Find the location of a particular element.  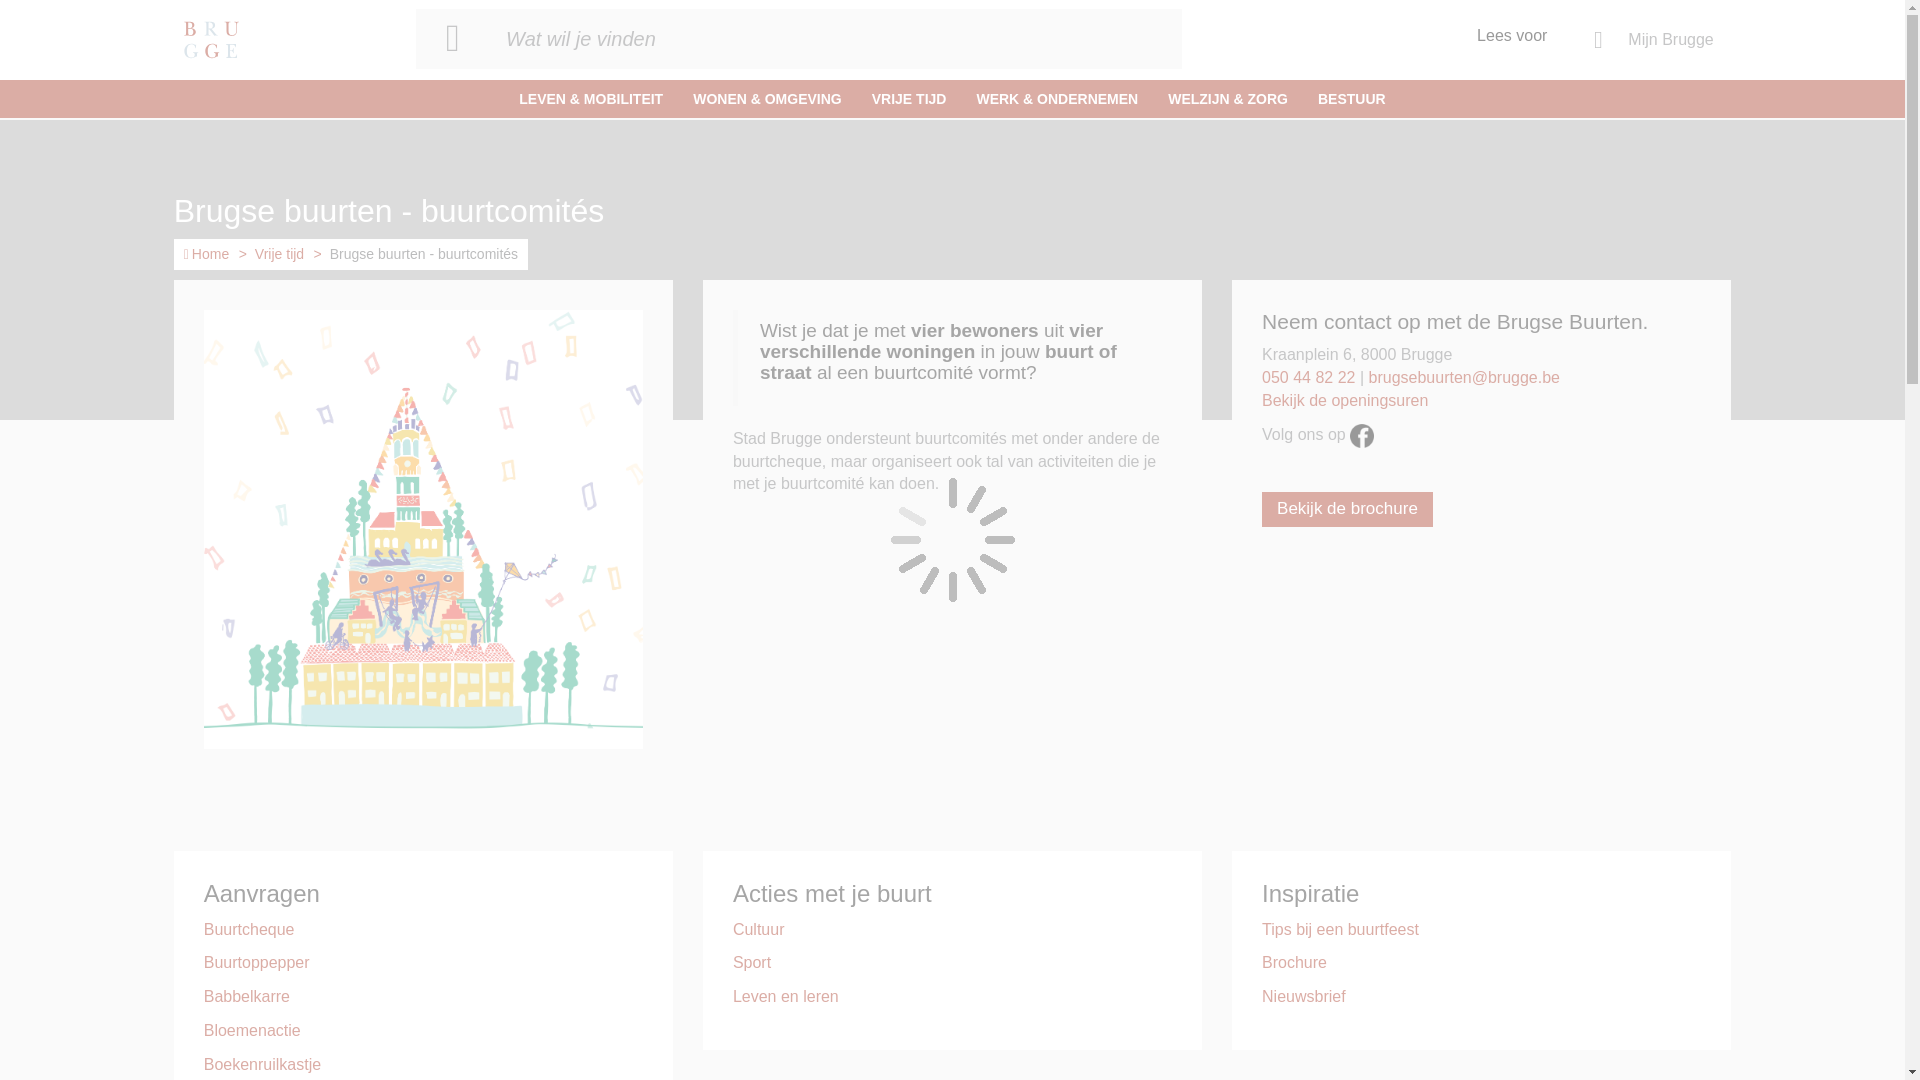

Tips bij een buurtfeest is located at coordinates (1340, 930).